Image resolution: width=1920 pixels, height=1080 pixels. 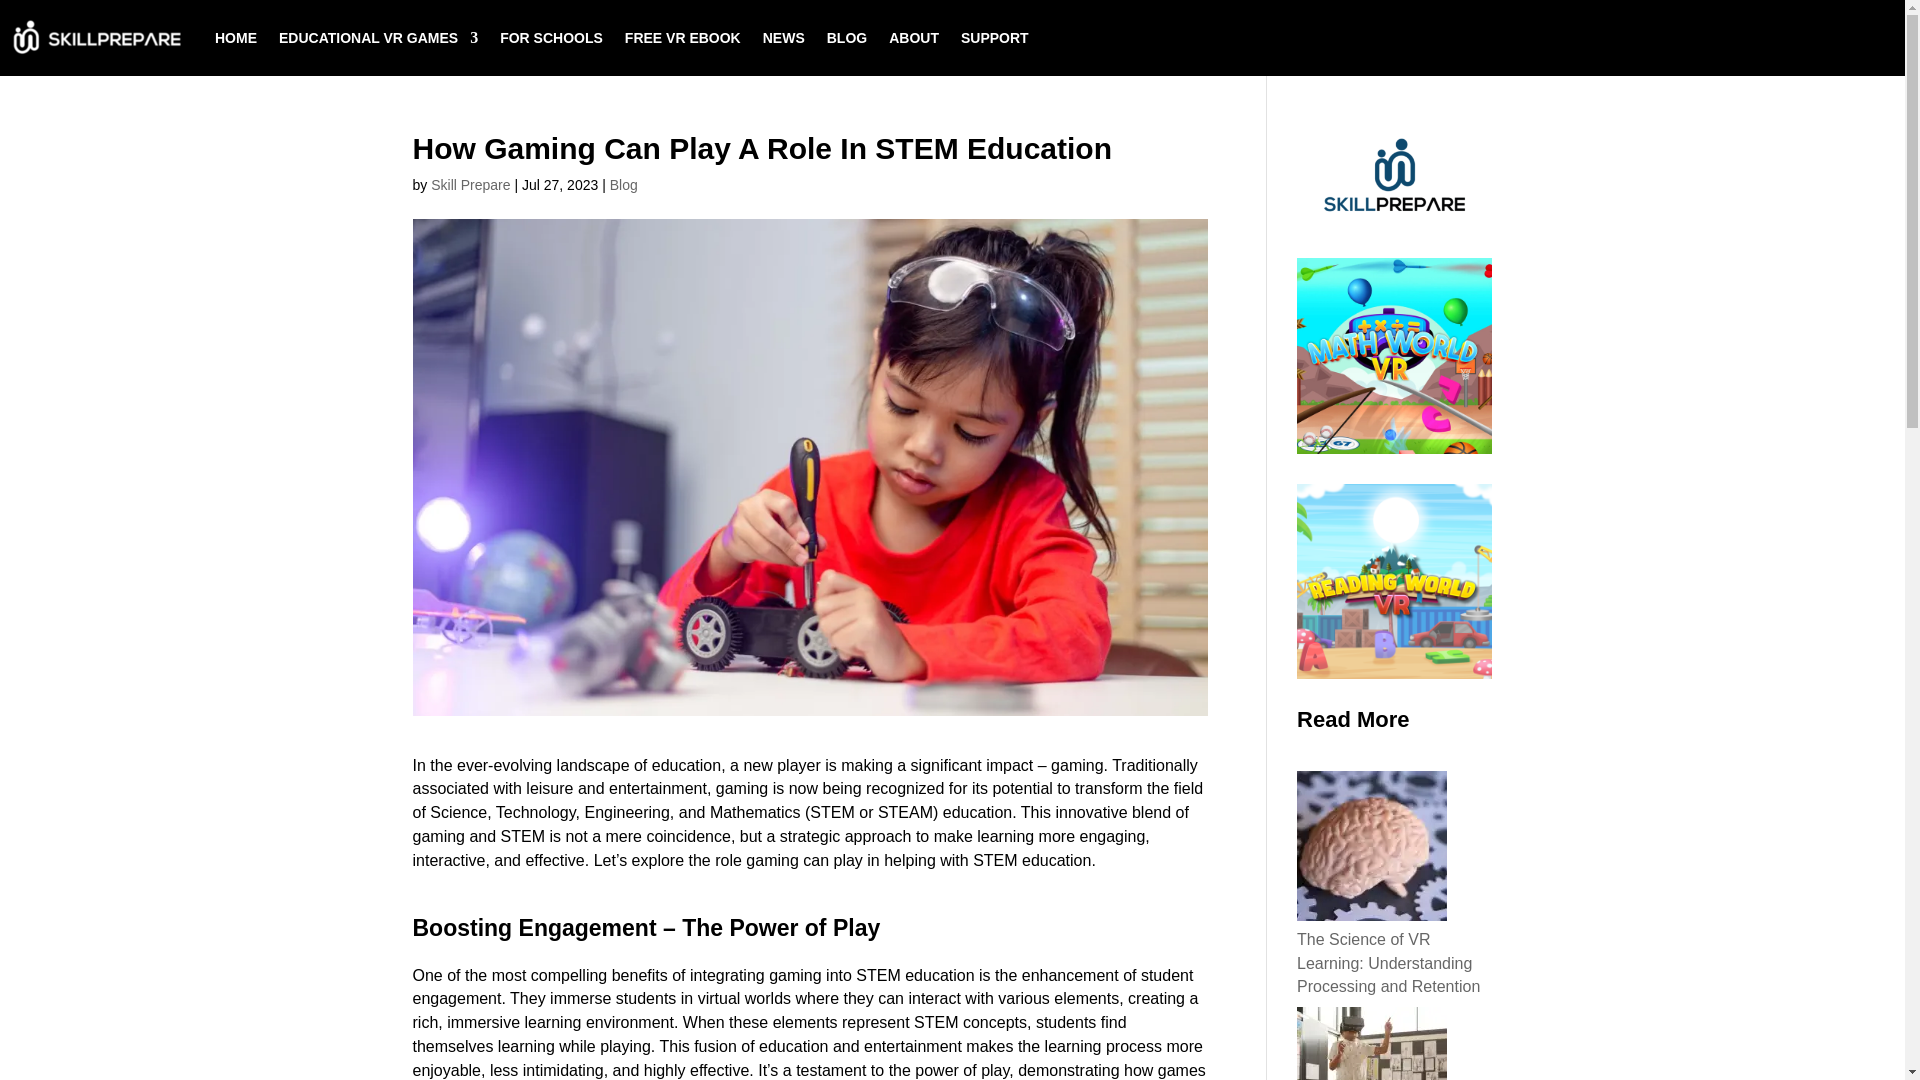 What do you see at coordinates (470, 185) in the screenshot?
I see `Posts by Skill Prepare` at bounding box center [470, 185].